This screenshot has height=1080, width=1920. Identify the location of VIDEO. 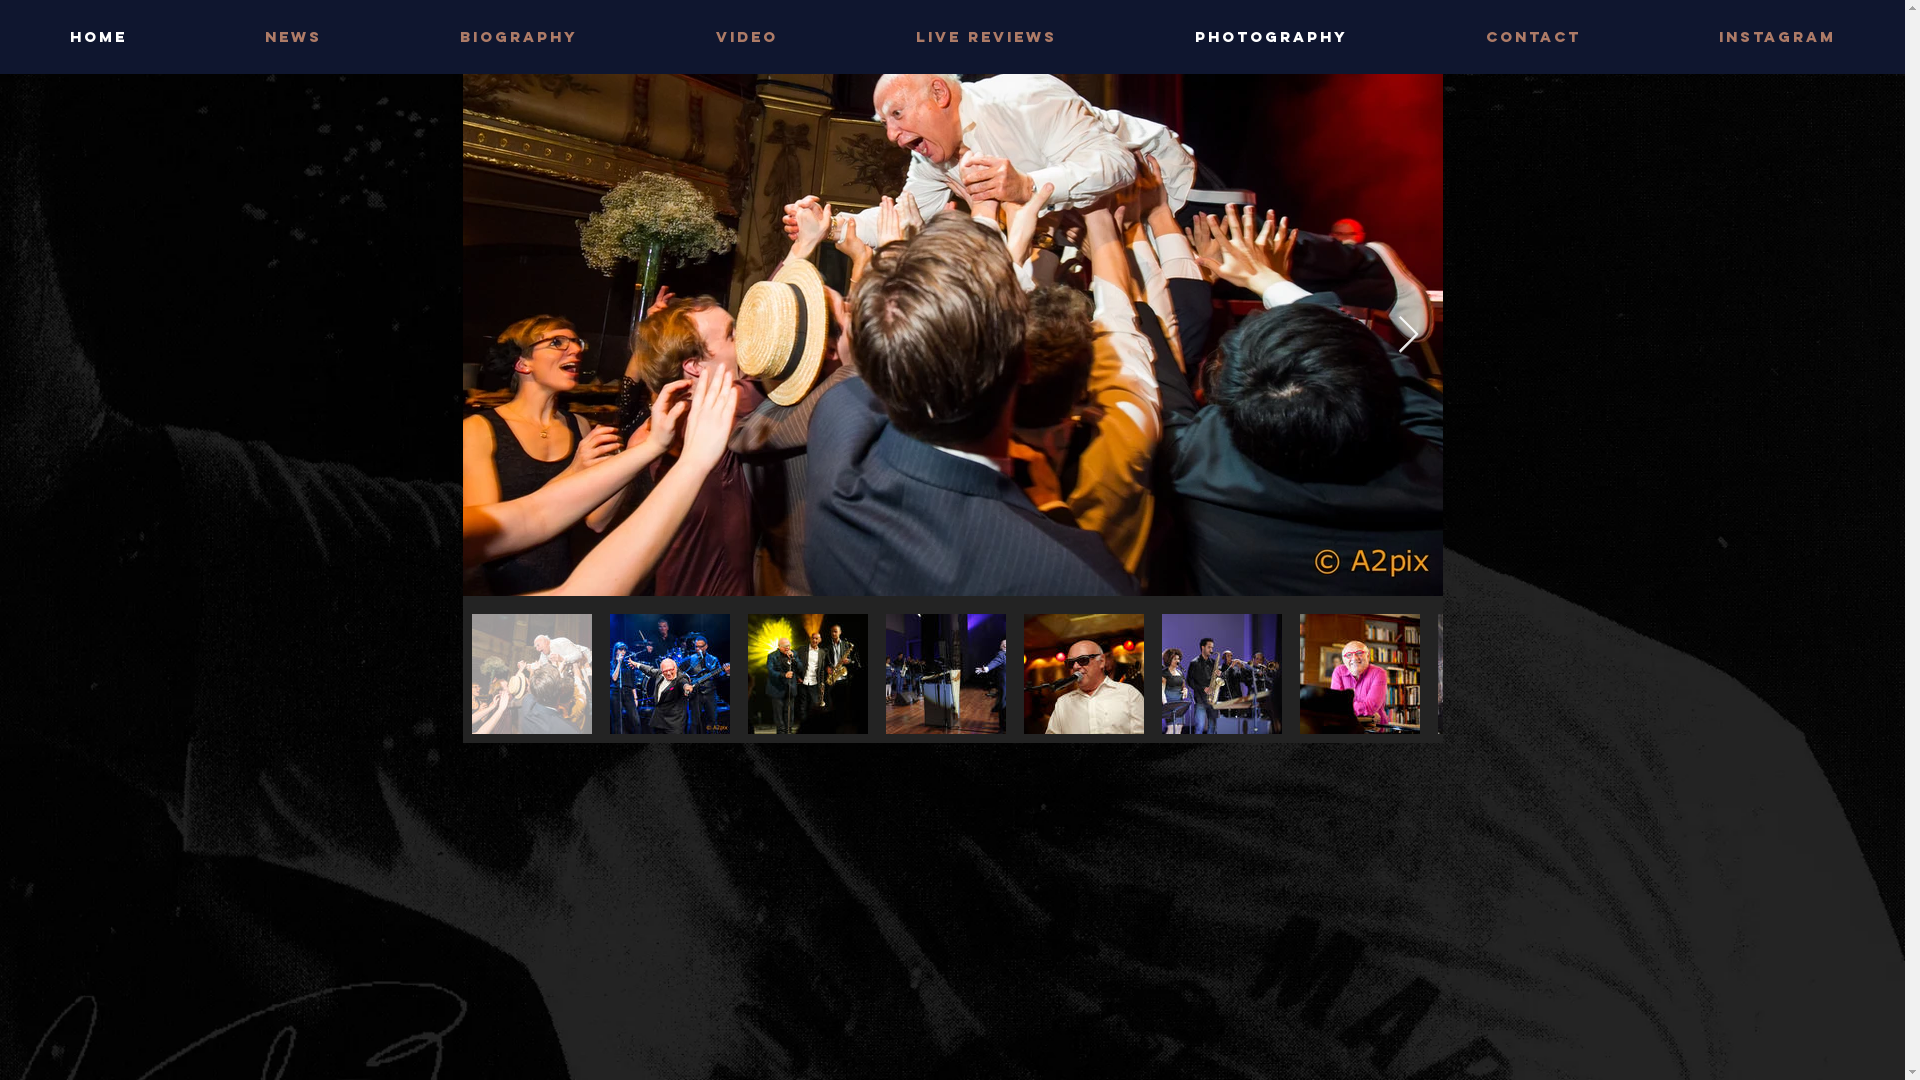
(747, 36).